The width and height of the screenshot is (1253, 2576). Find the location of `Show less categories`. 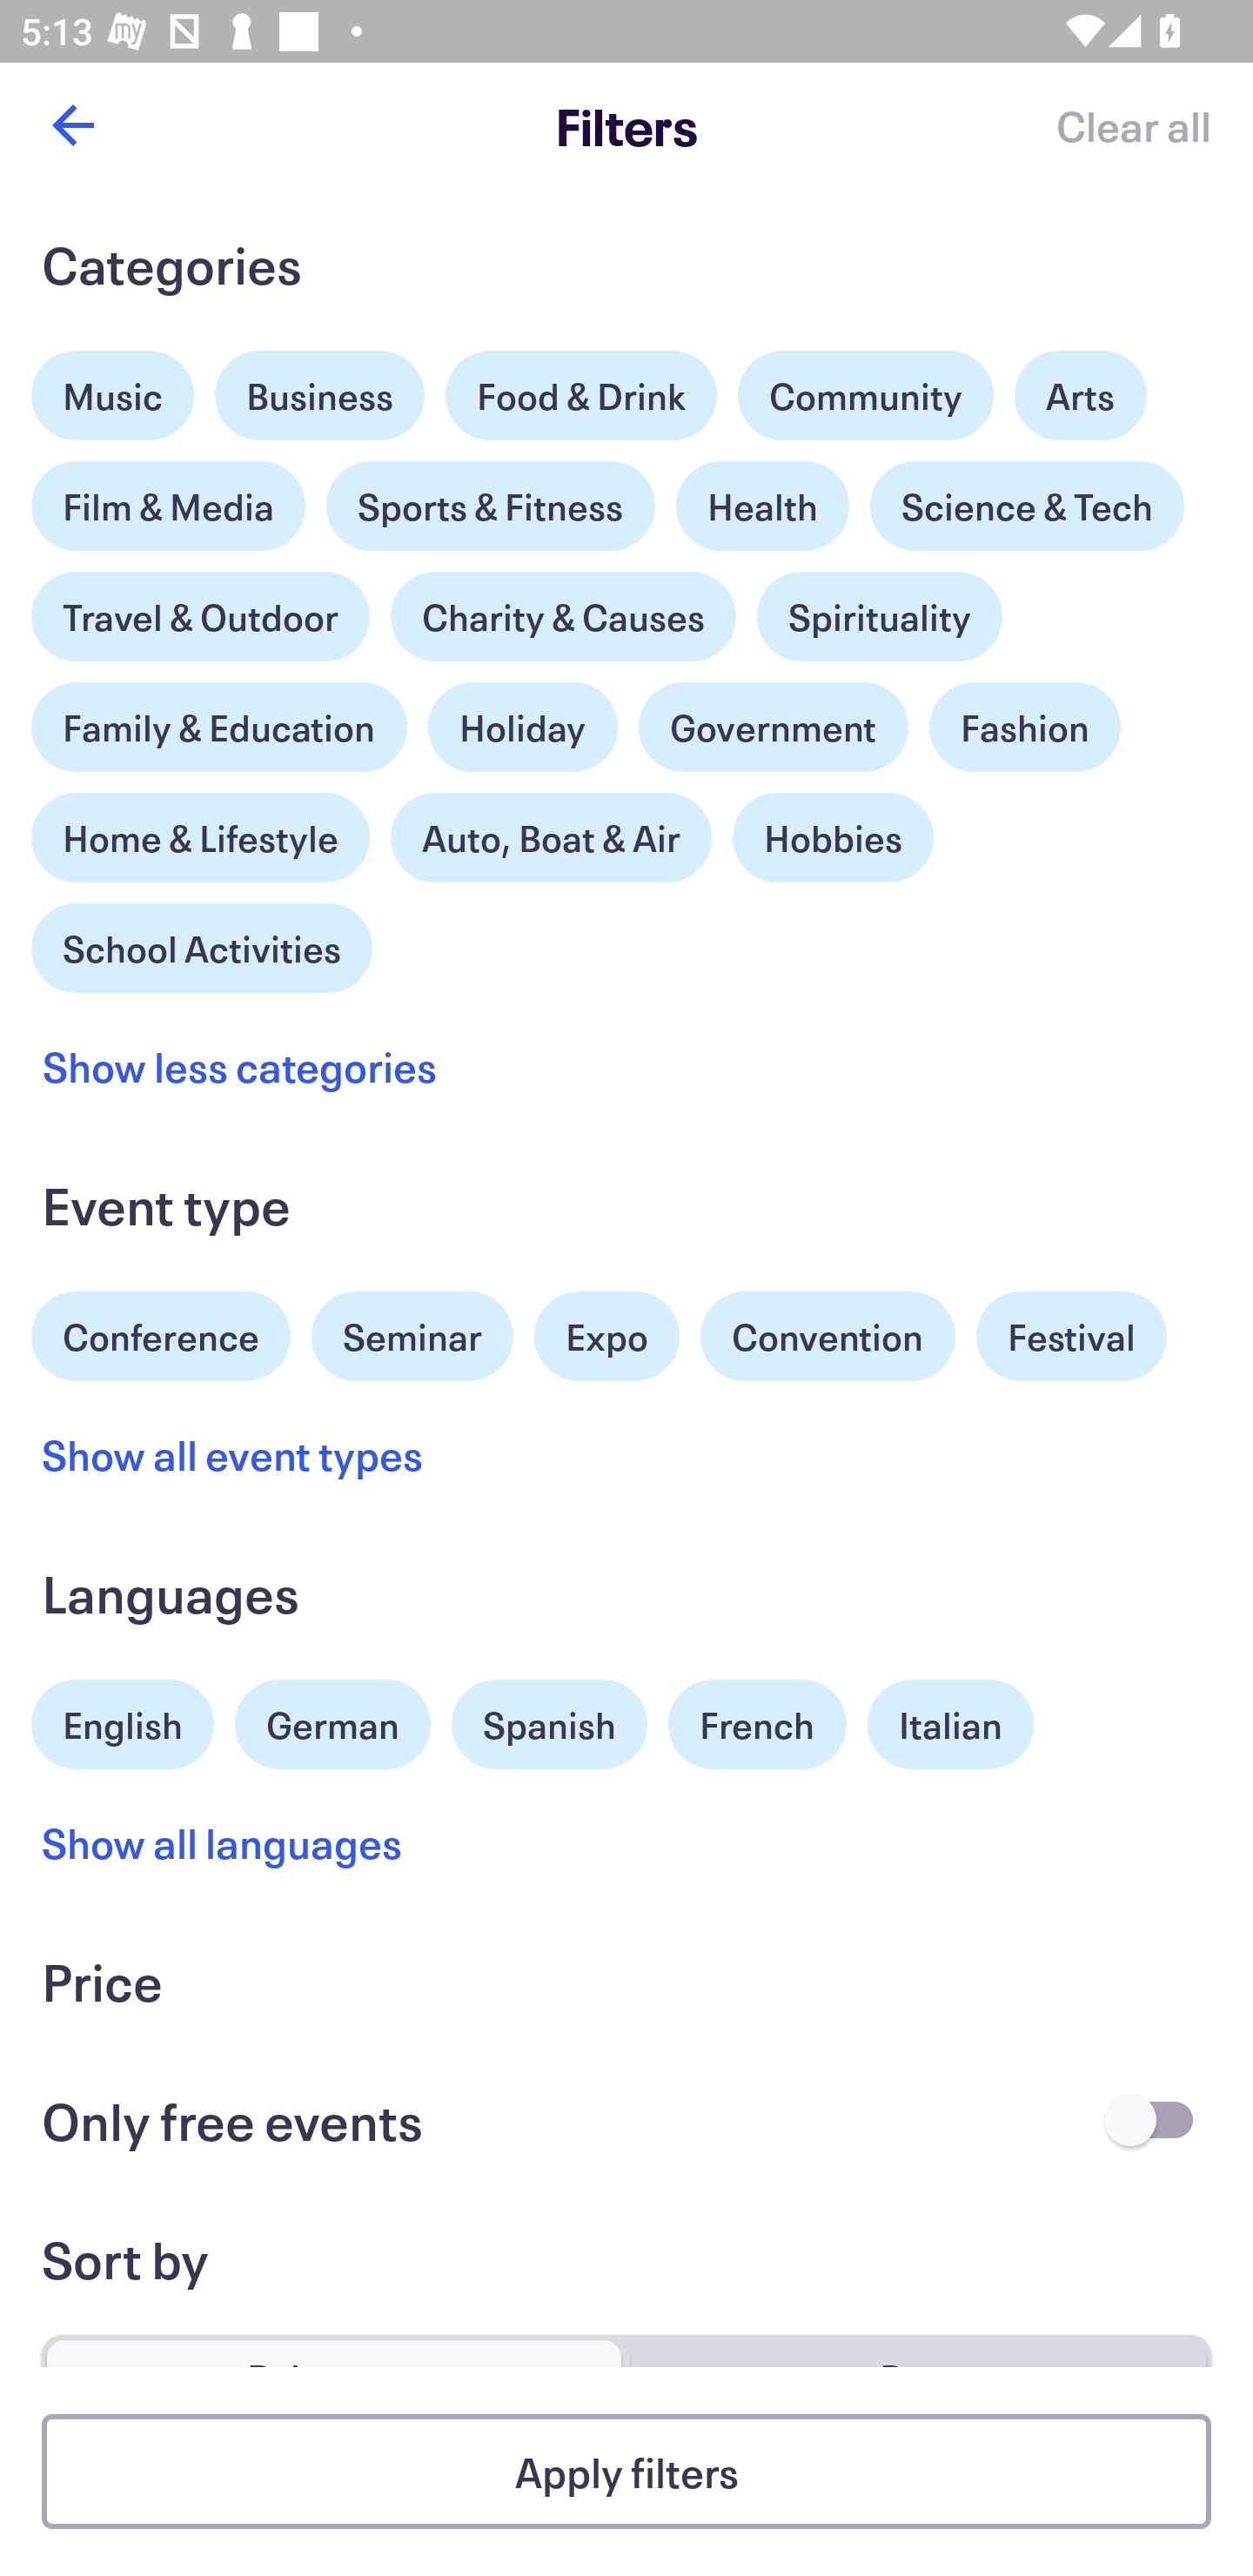

Show less categories is located at coordinates (239, 1066).